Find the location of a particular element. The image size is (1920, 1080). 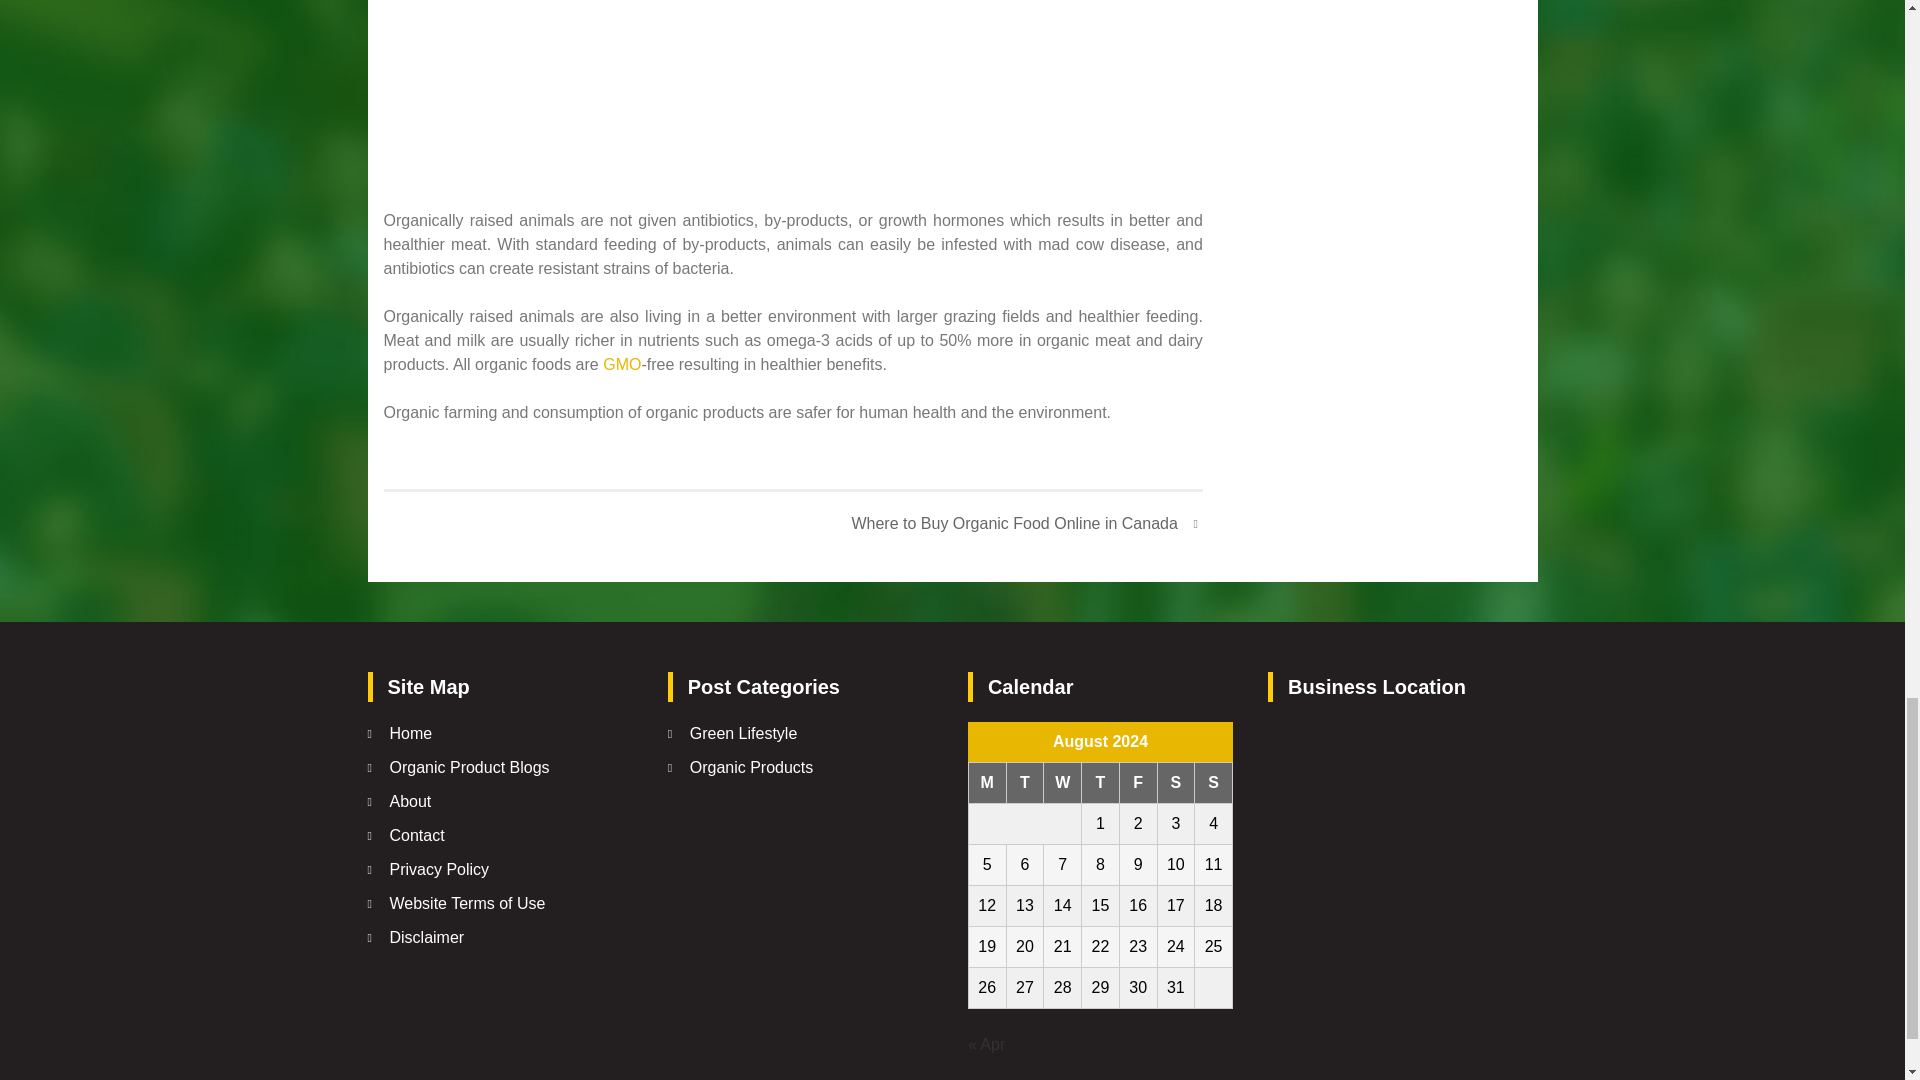

Wednesday is located at coordinates (1063, 782).